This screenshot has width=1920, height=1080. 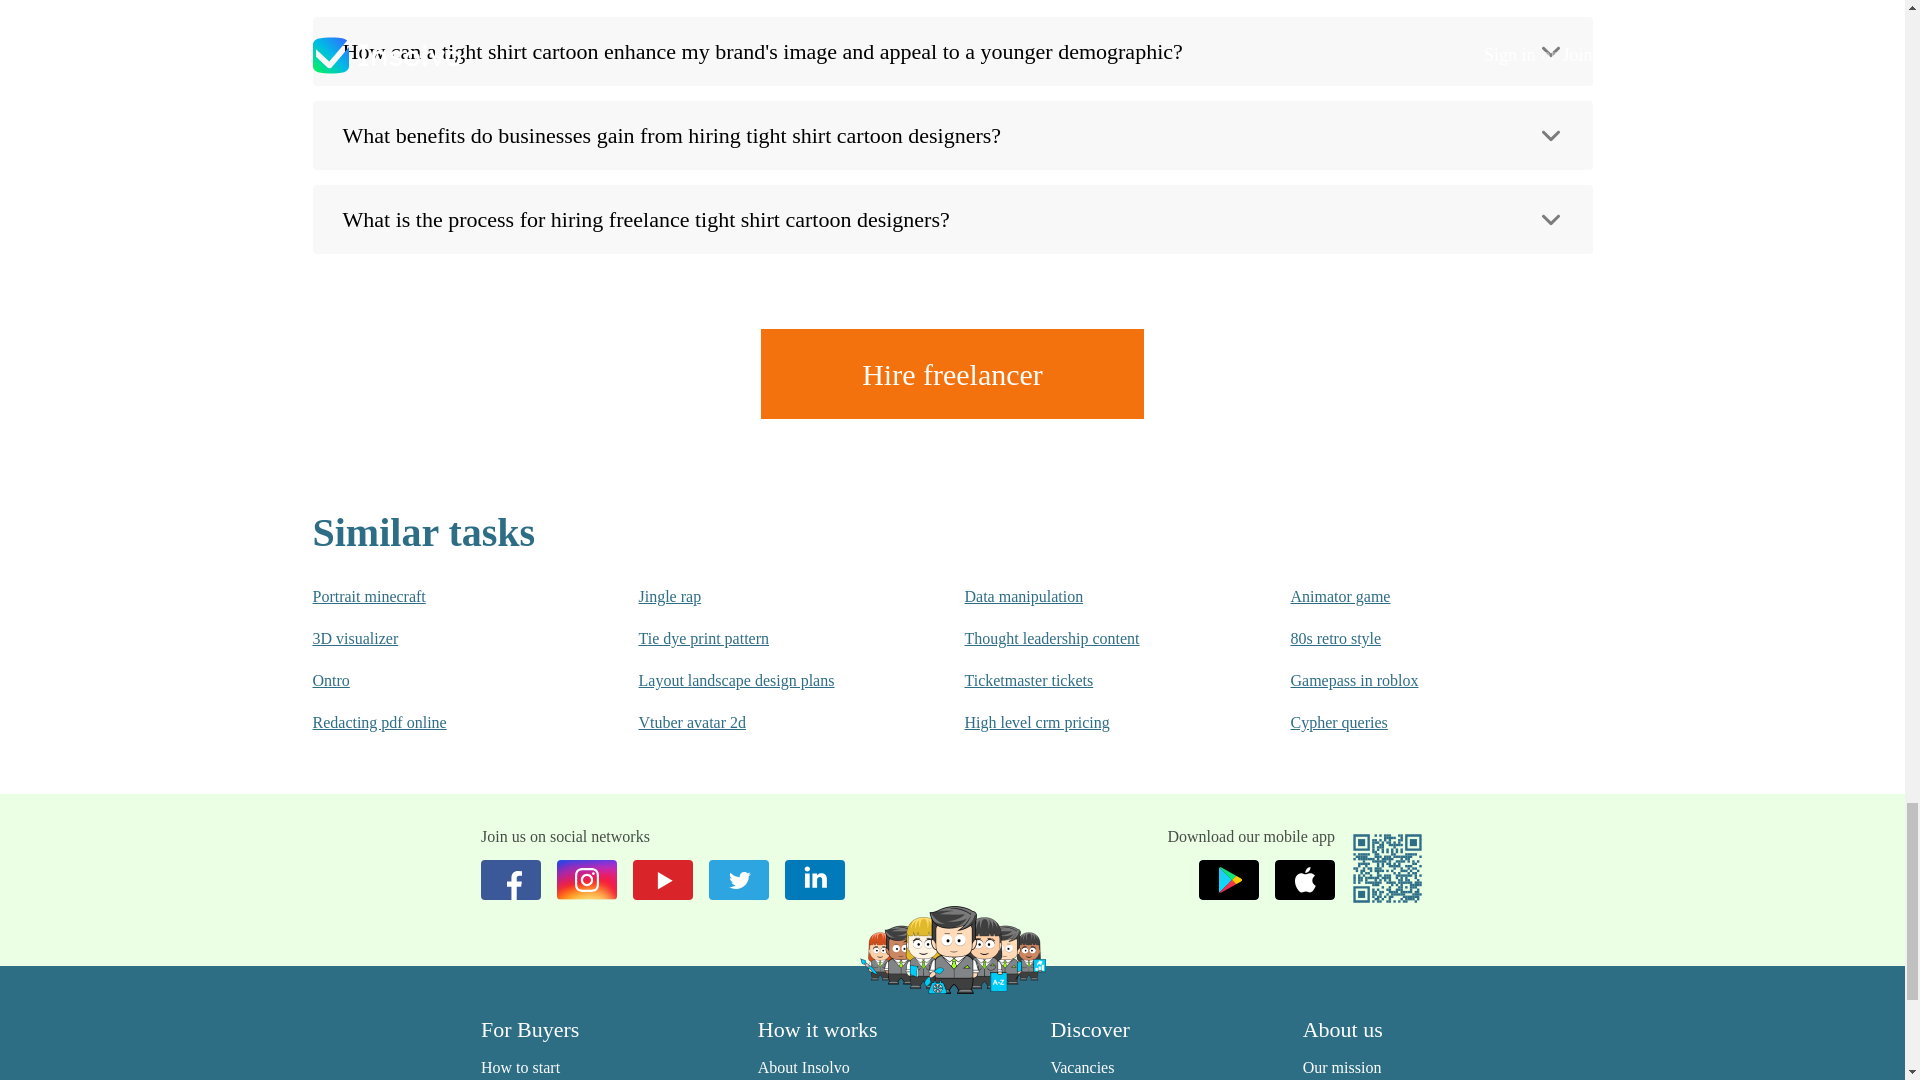 What do you see at coordinates (1086, 638) in the screenshot?
I see `Thought leadership content` at bounding box center [1086, 638].